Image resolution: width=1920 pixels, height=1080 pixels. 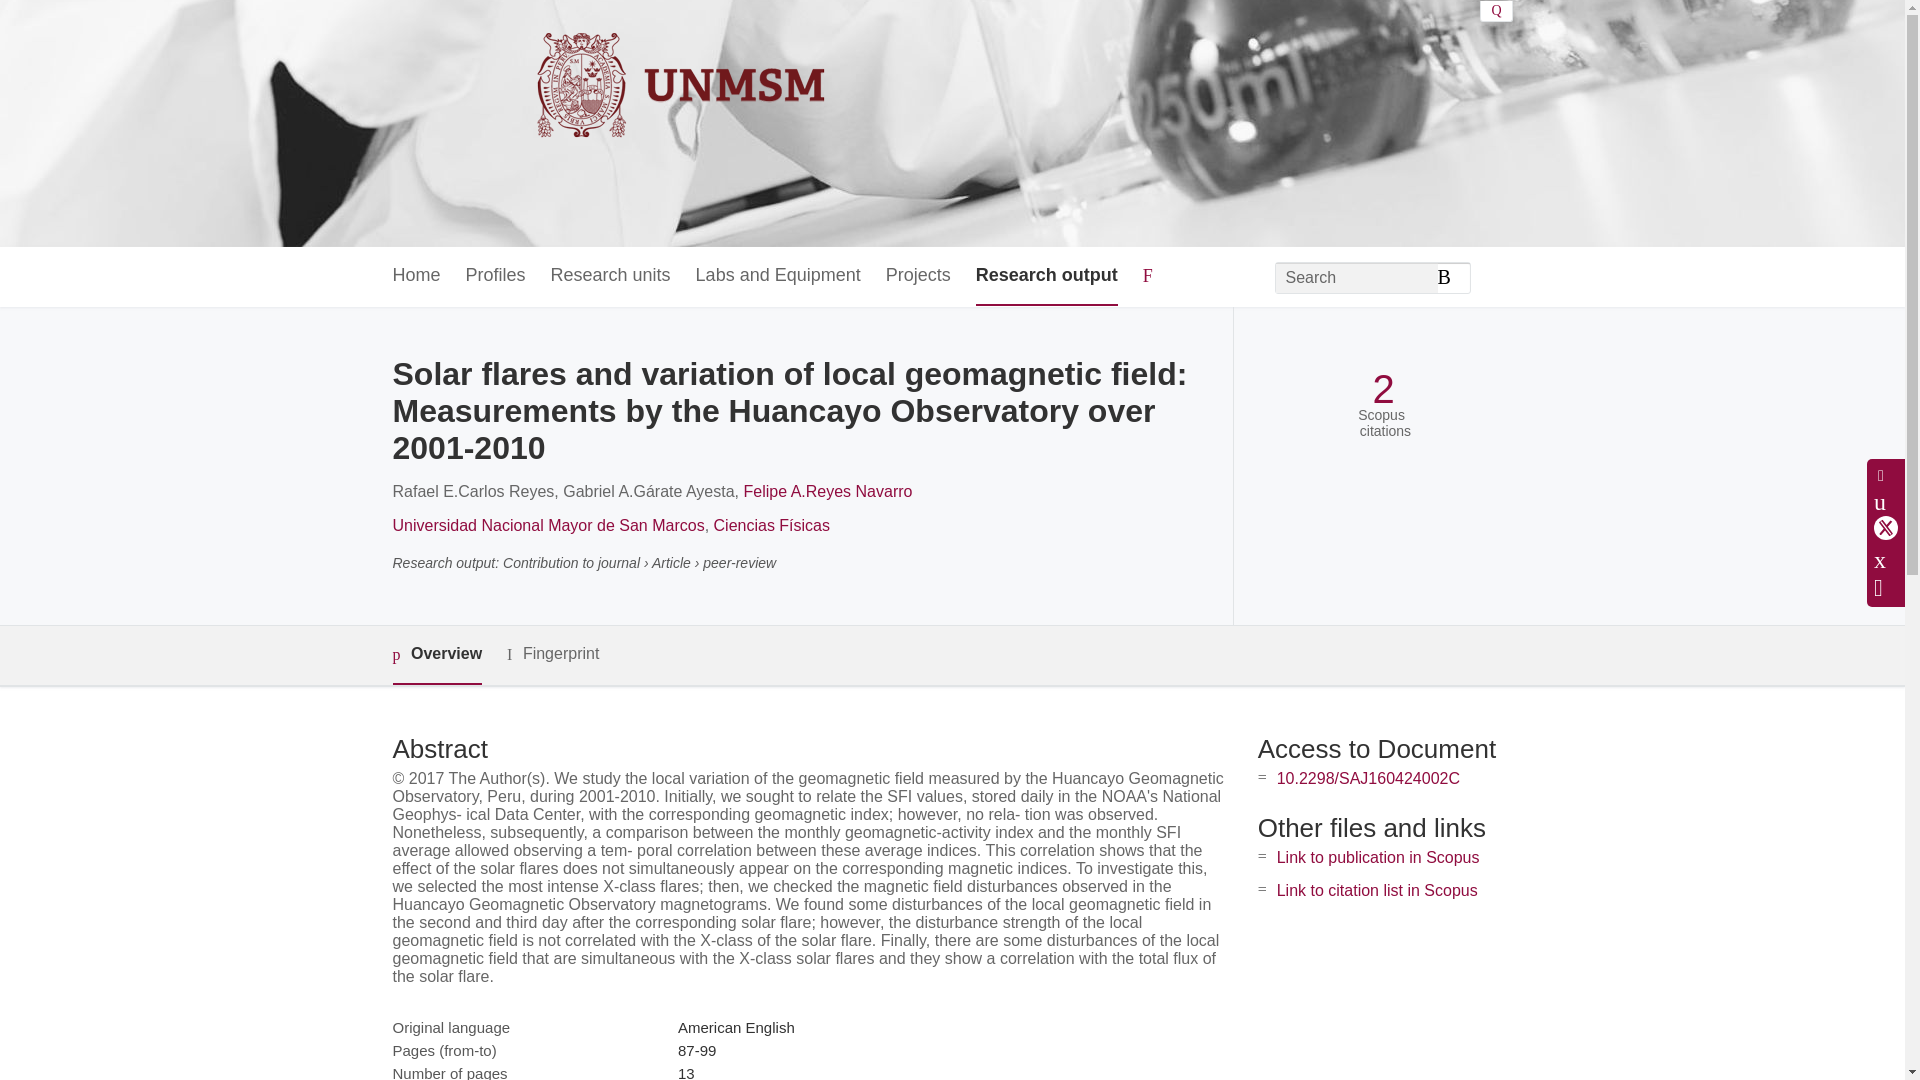 What do you see at coordinates (611, 123) in the screenshot?
I see `Universidad Nacional Mayor de San Marcos Home` at bounding box center [611, 123].